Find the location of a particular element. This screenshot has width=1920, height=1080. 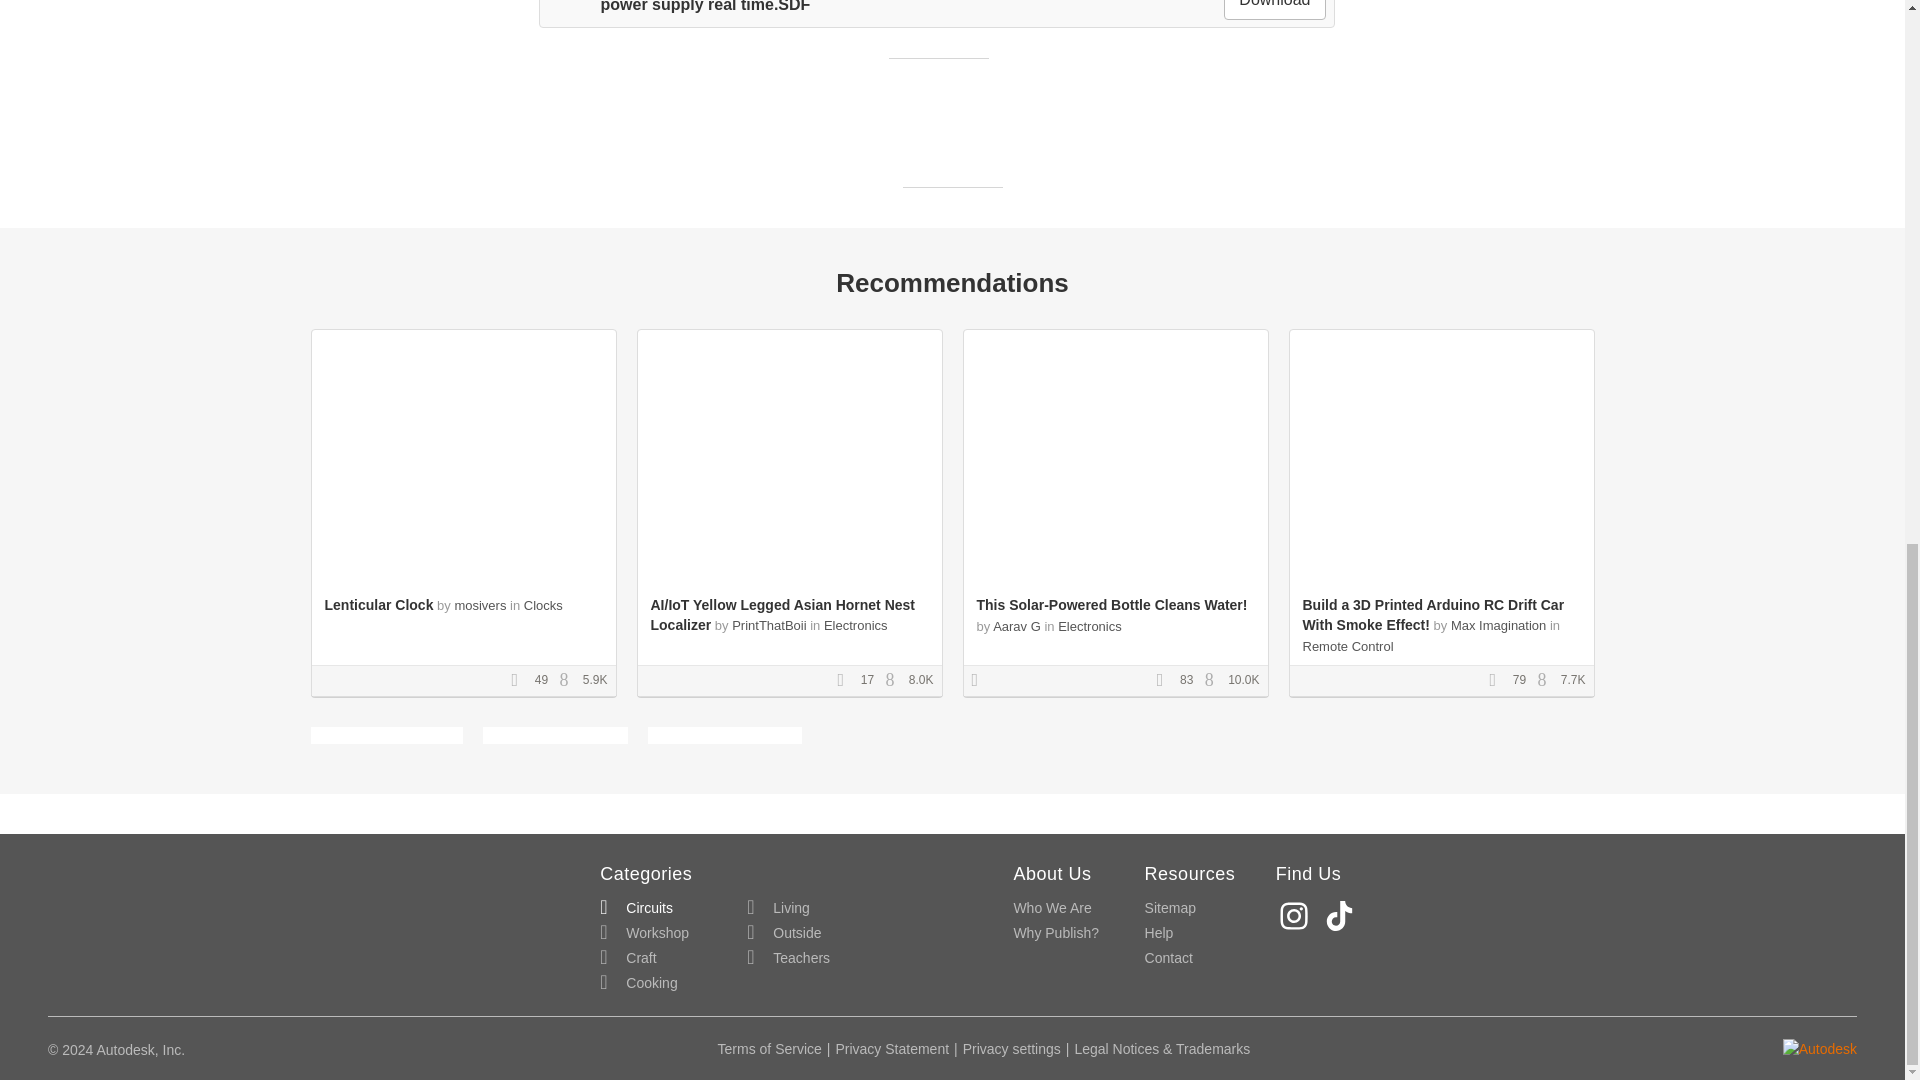

Aarav G is located at coordinates (1016, 626).